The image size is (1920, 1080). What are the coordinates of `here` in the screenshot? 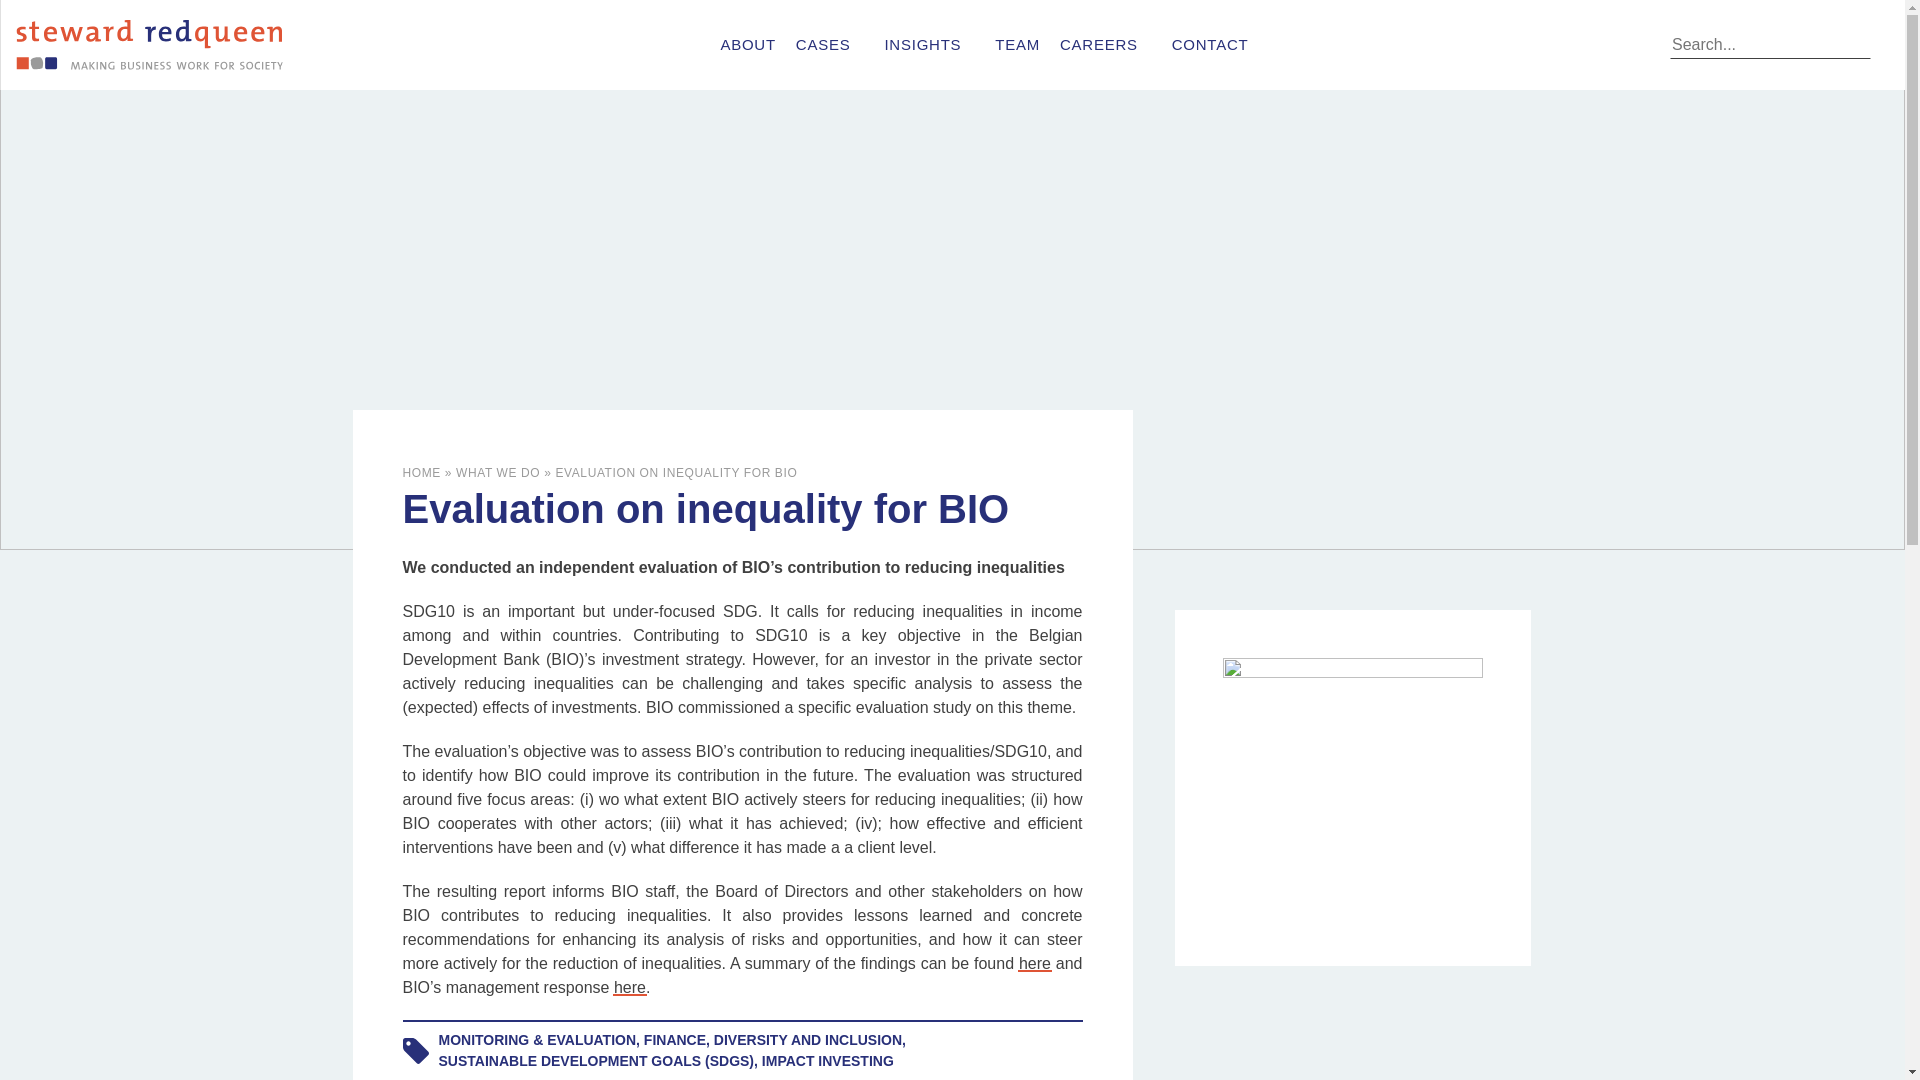 It's located at (1034, 963).